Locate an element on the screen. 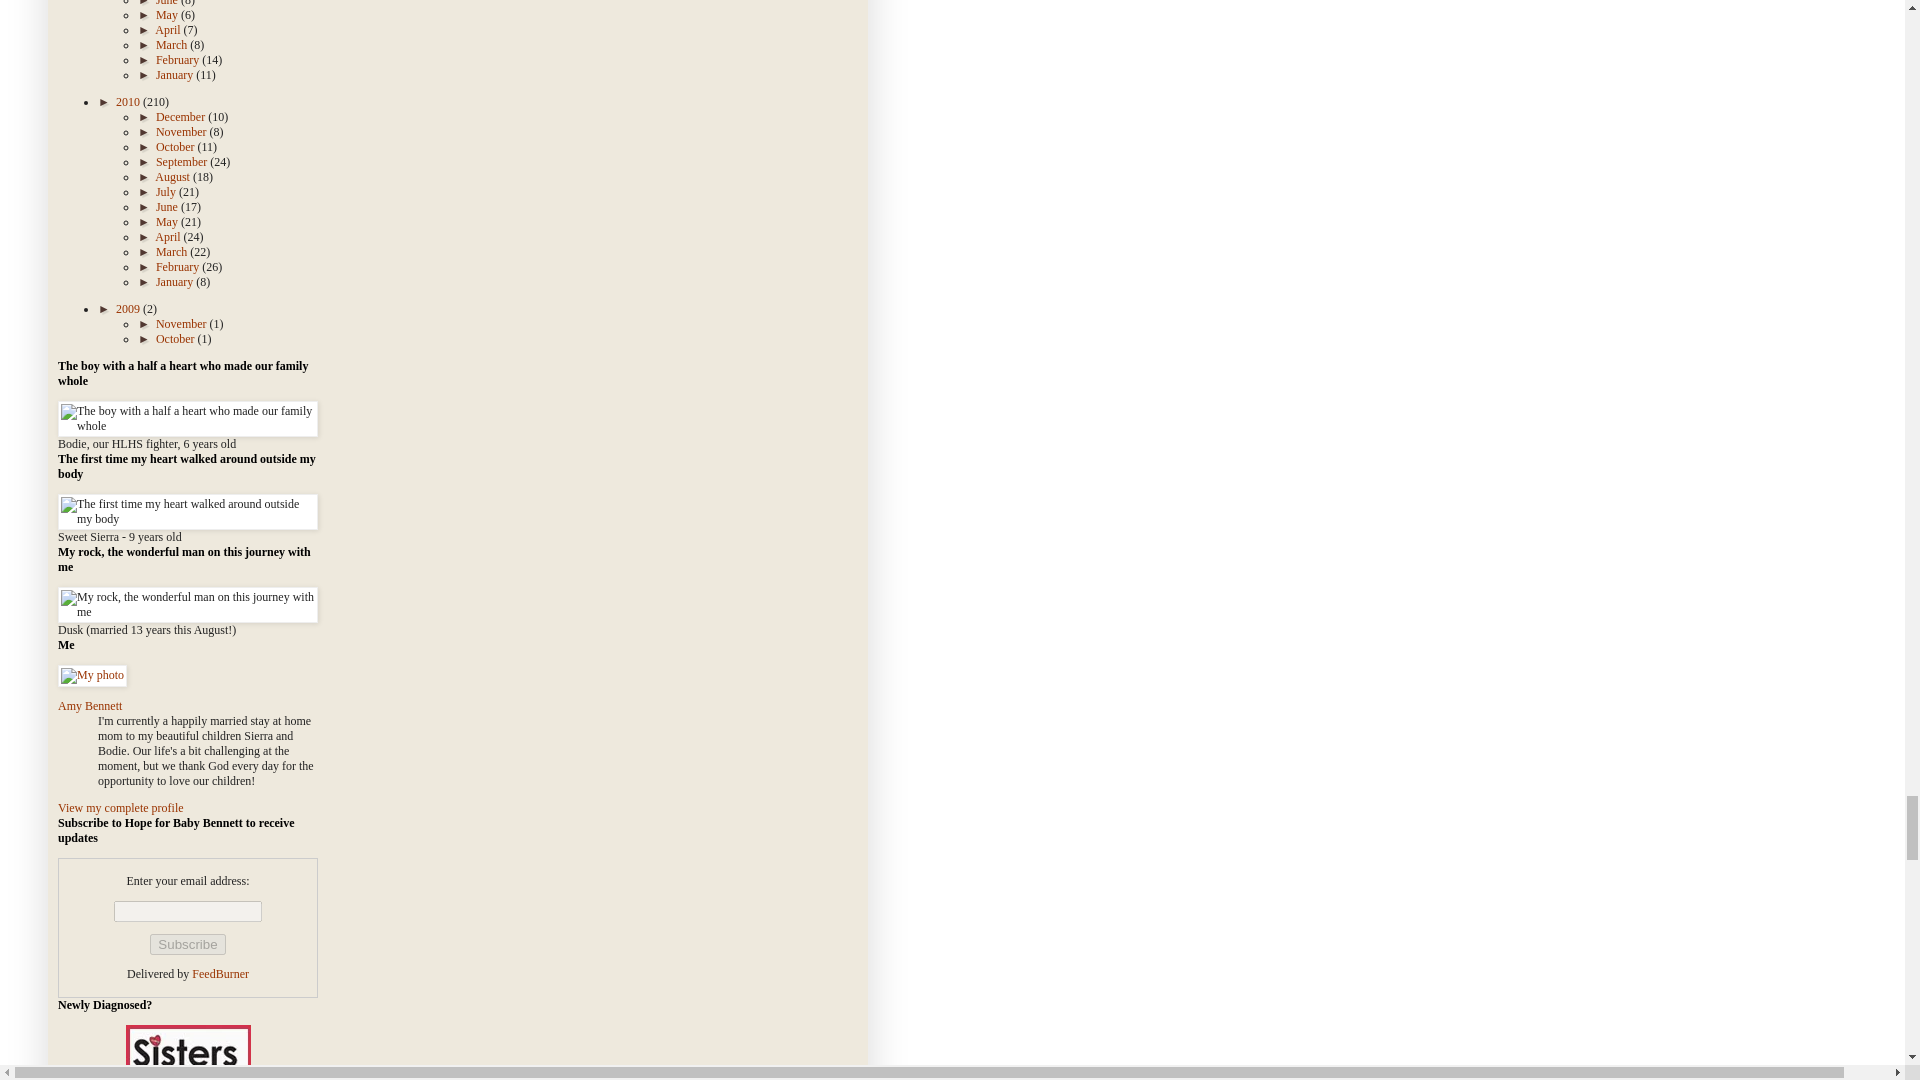 The width and height of the screenshot is (1920, 1080). Subscribe is located at coordinates (186, 944).